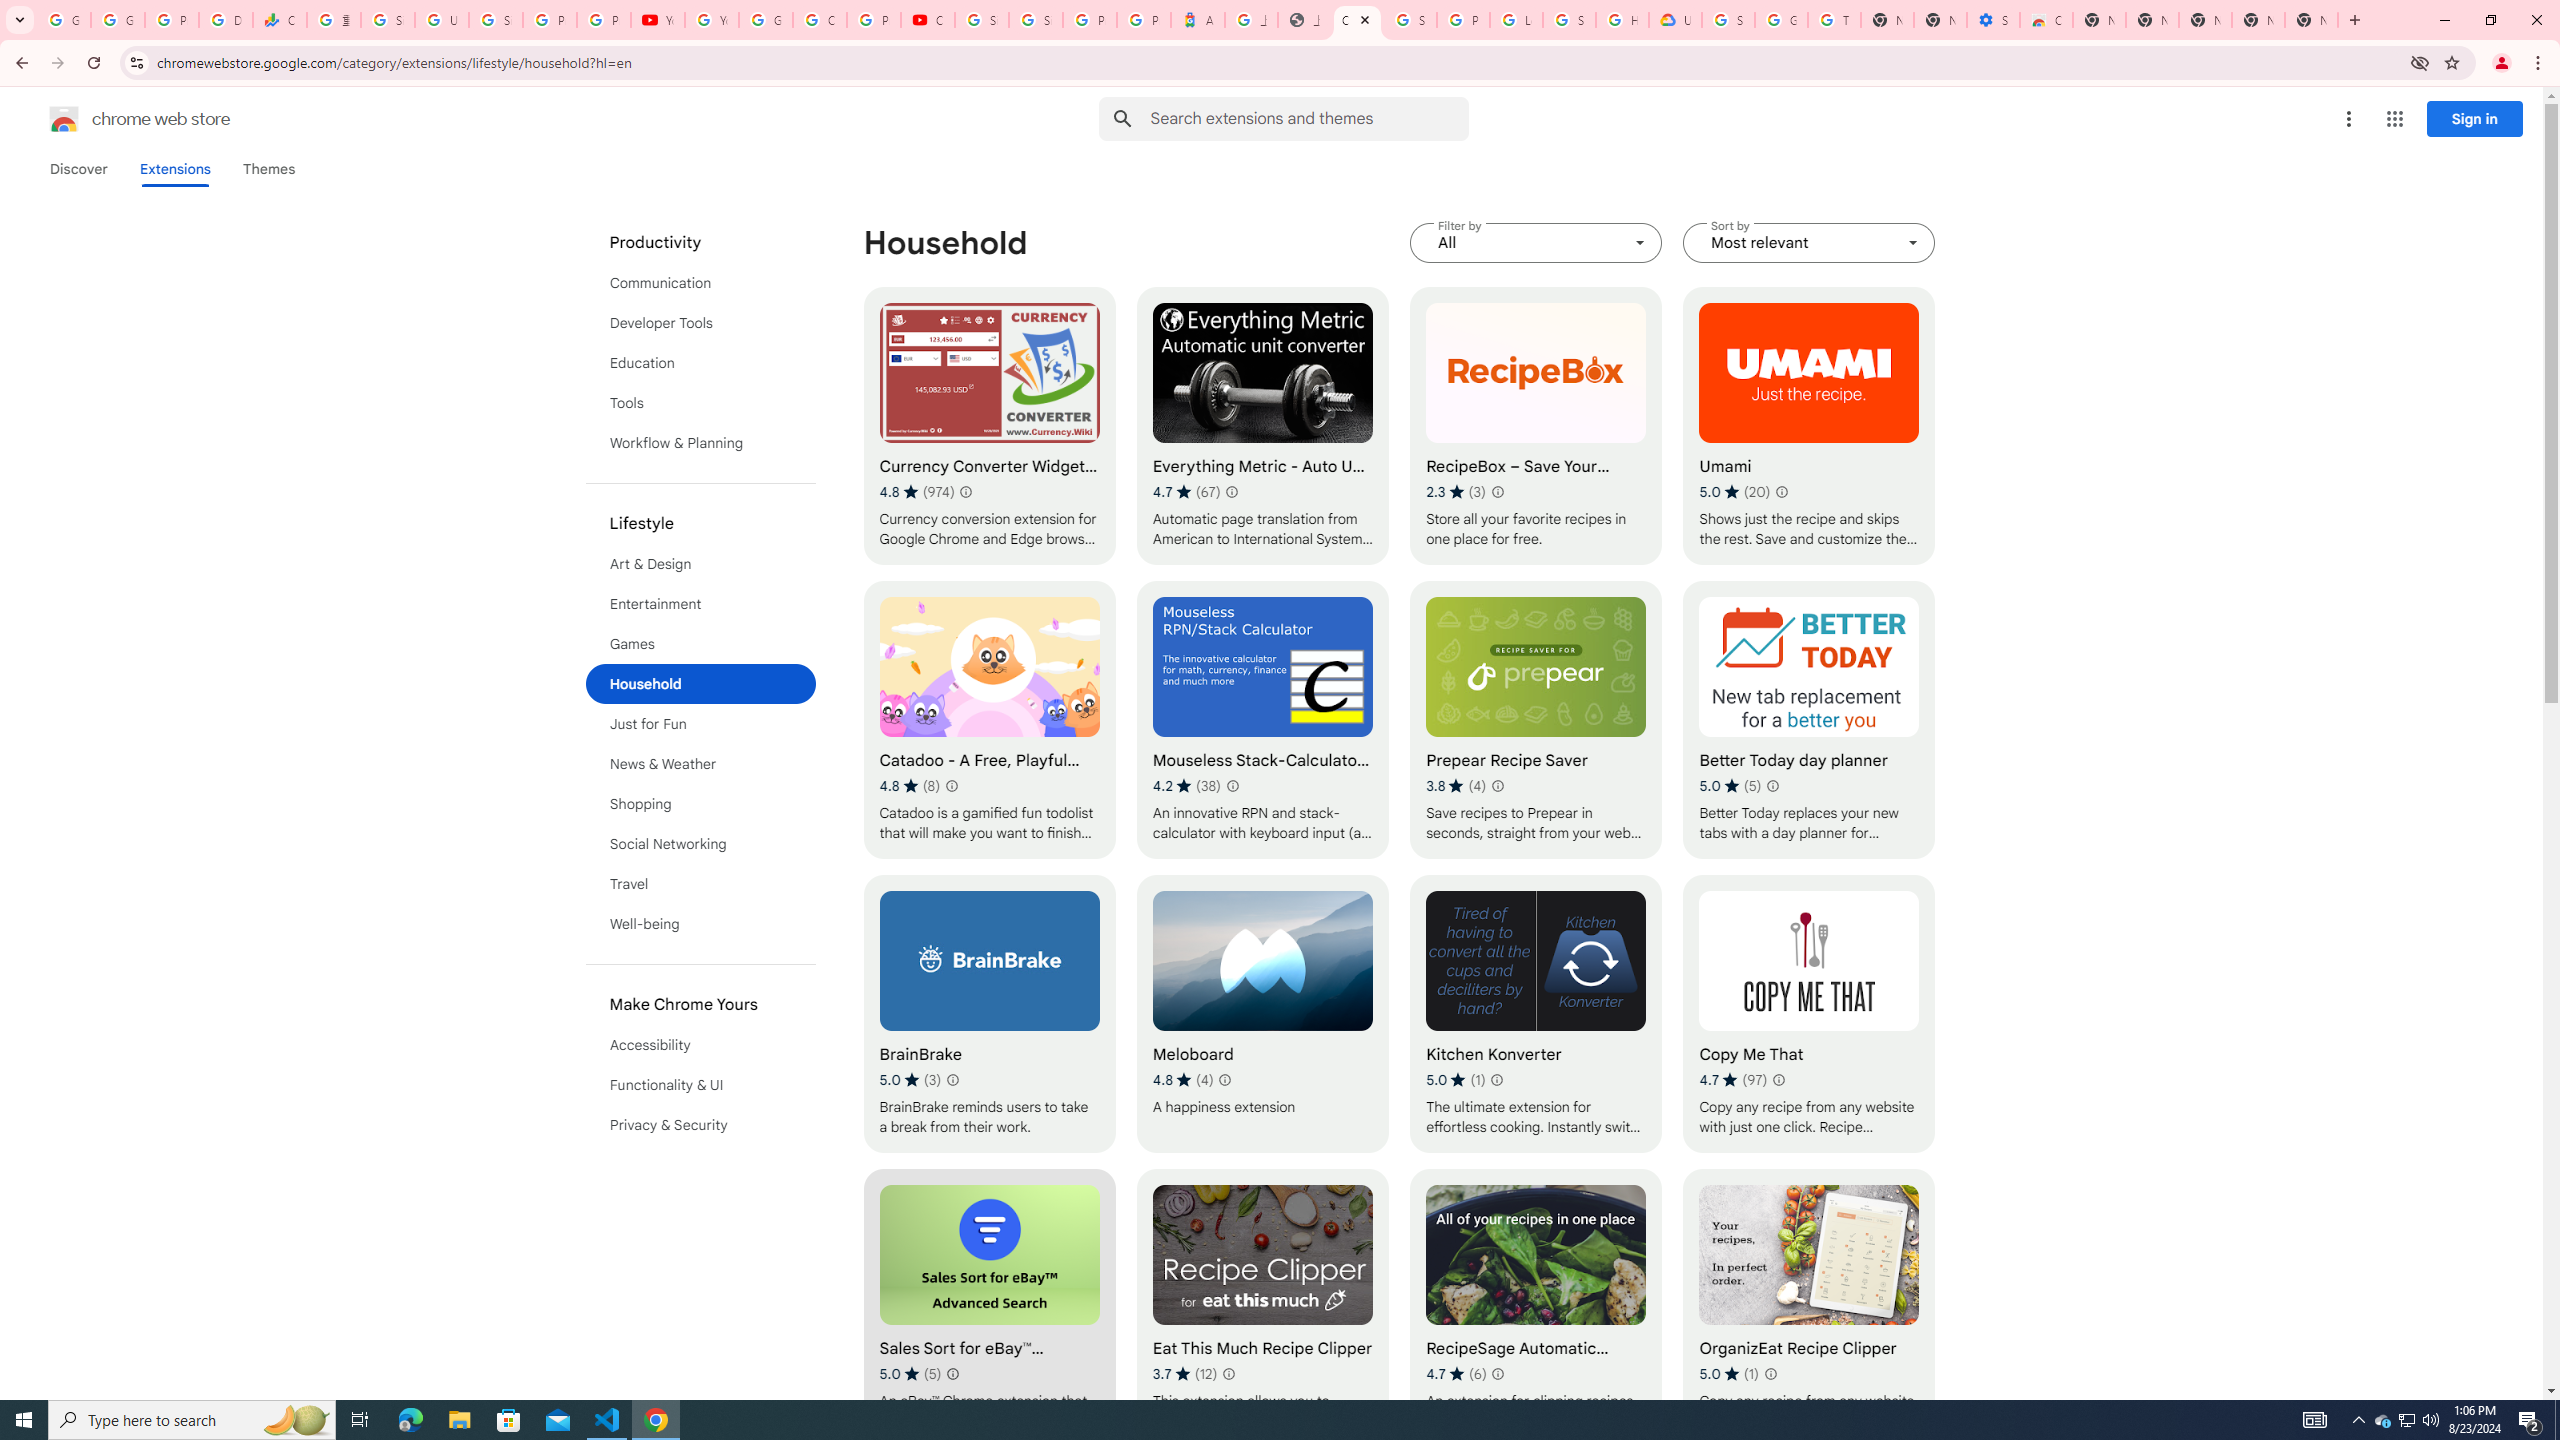 The image size is (2560, 1440). What do you see at coordinates (1537, 243) in the screenshot?
I see `Filter by All` at bounding box center [1537, 243].